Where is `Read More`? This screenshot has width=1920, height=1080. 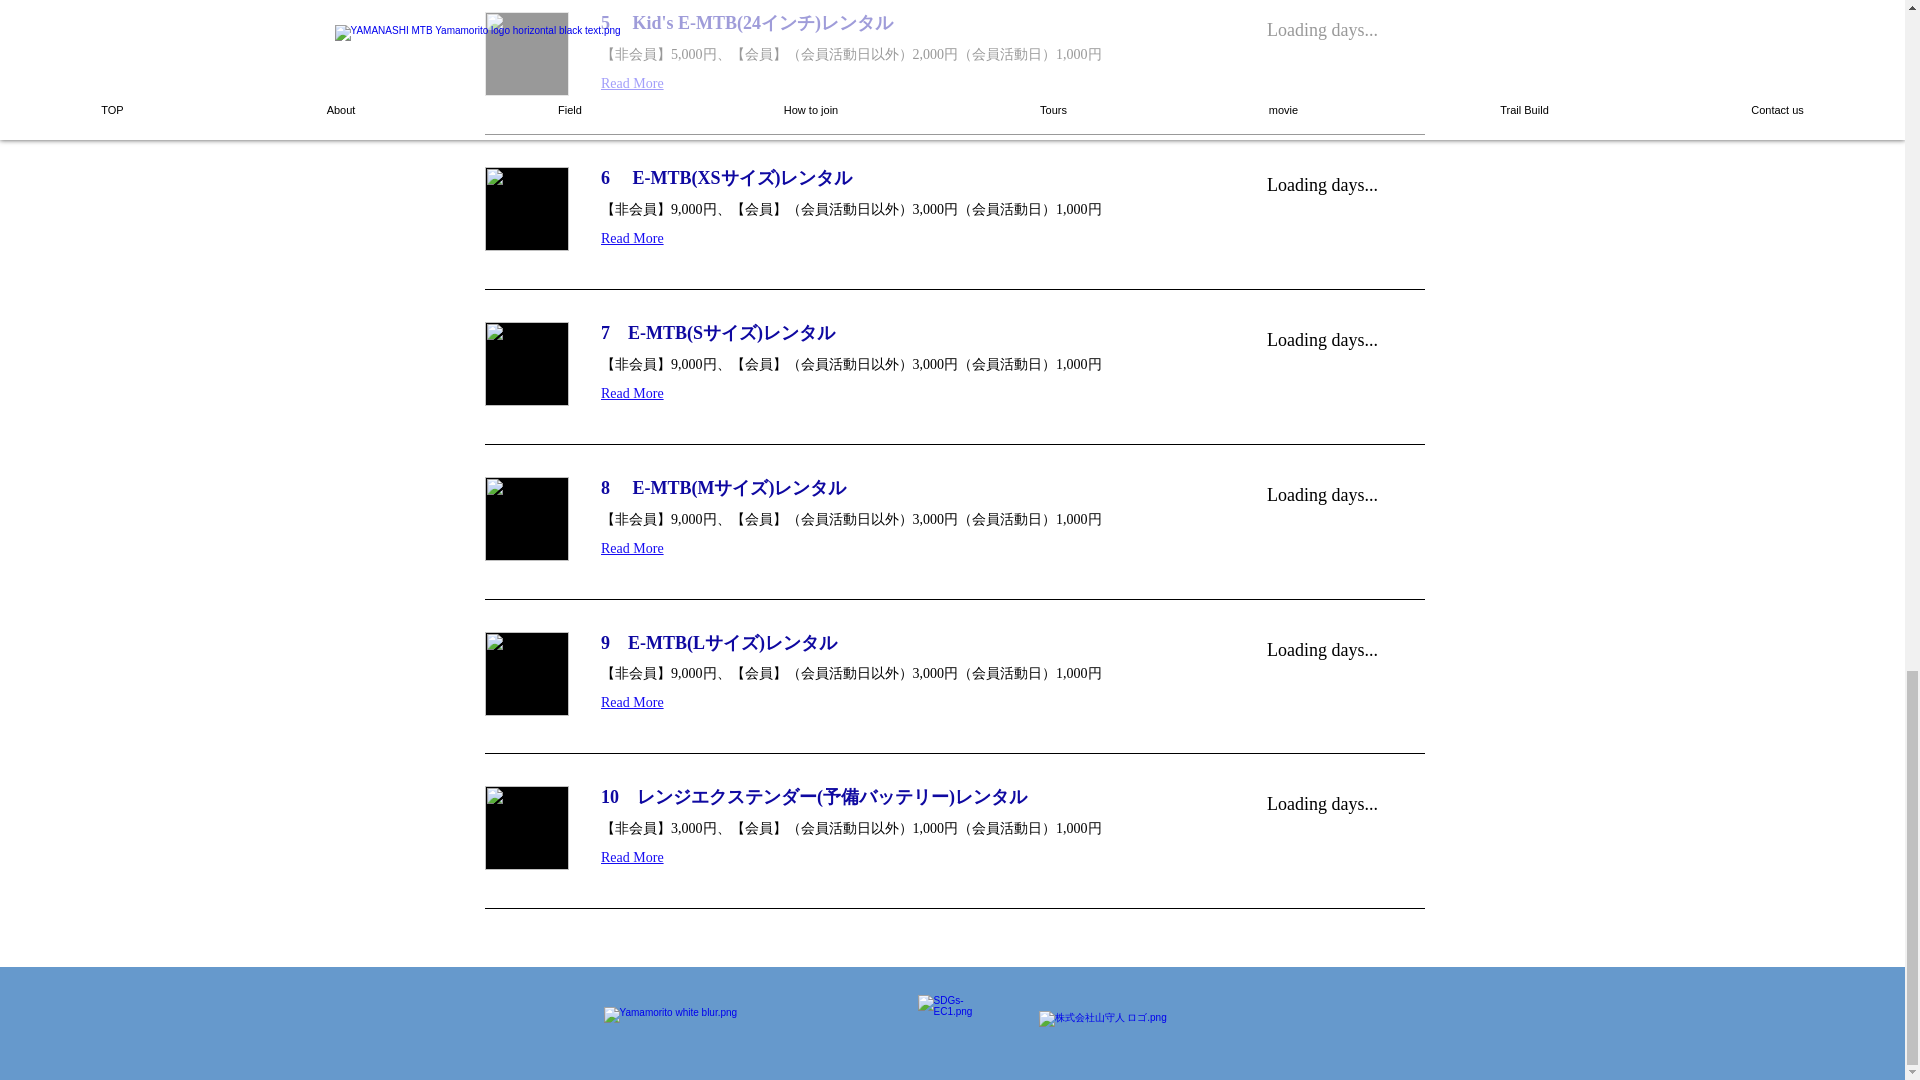
Read More is located at coordinates (908, 392).